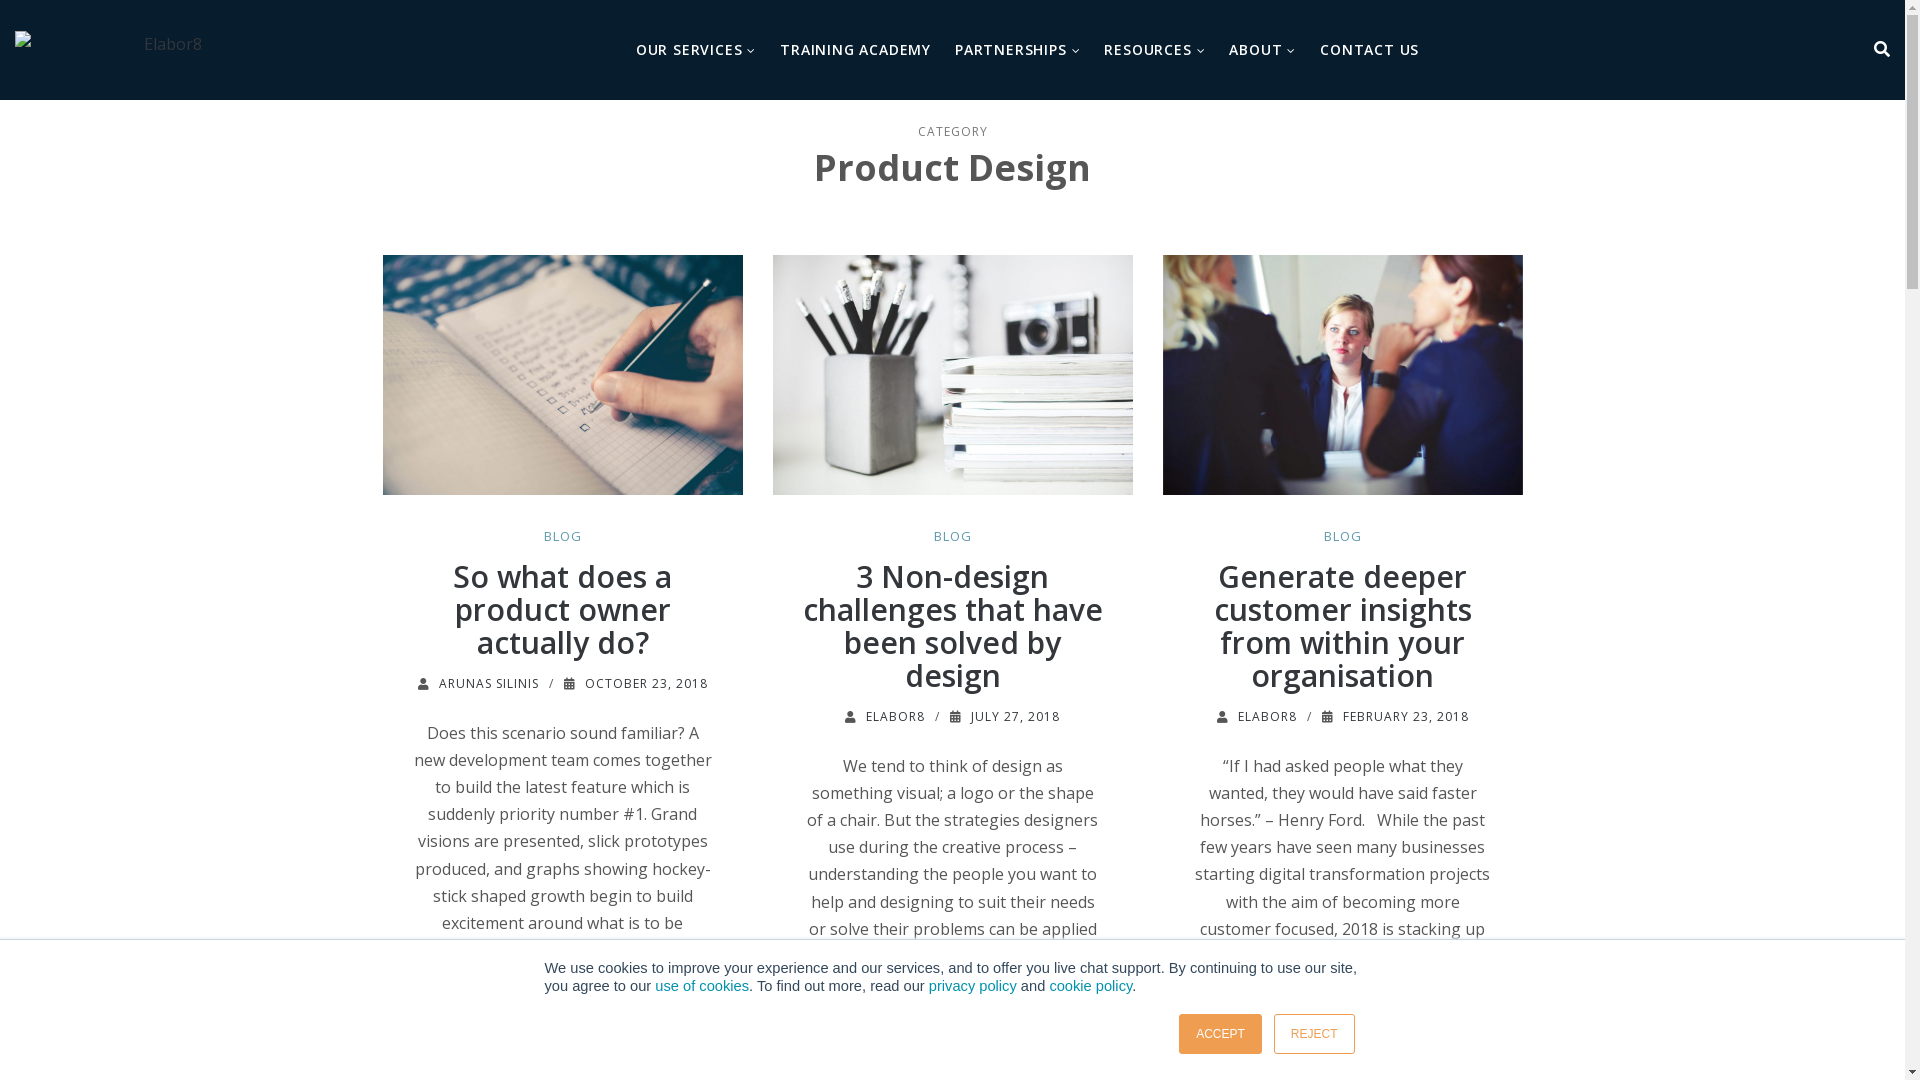  I want to click on OCTOBER 23, 2018, so click(646, 684).